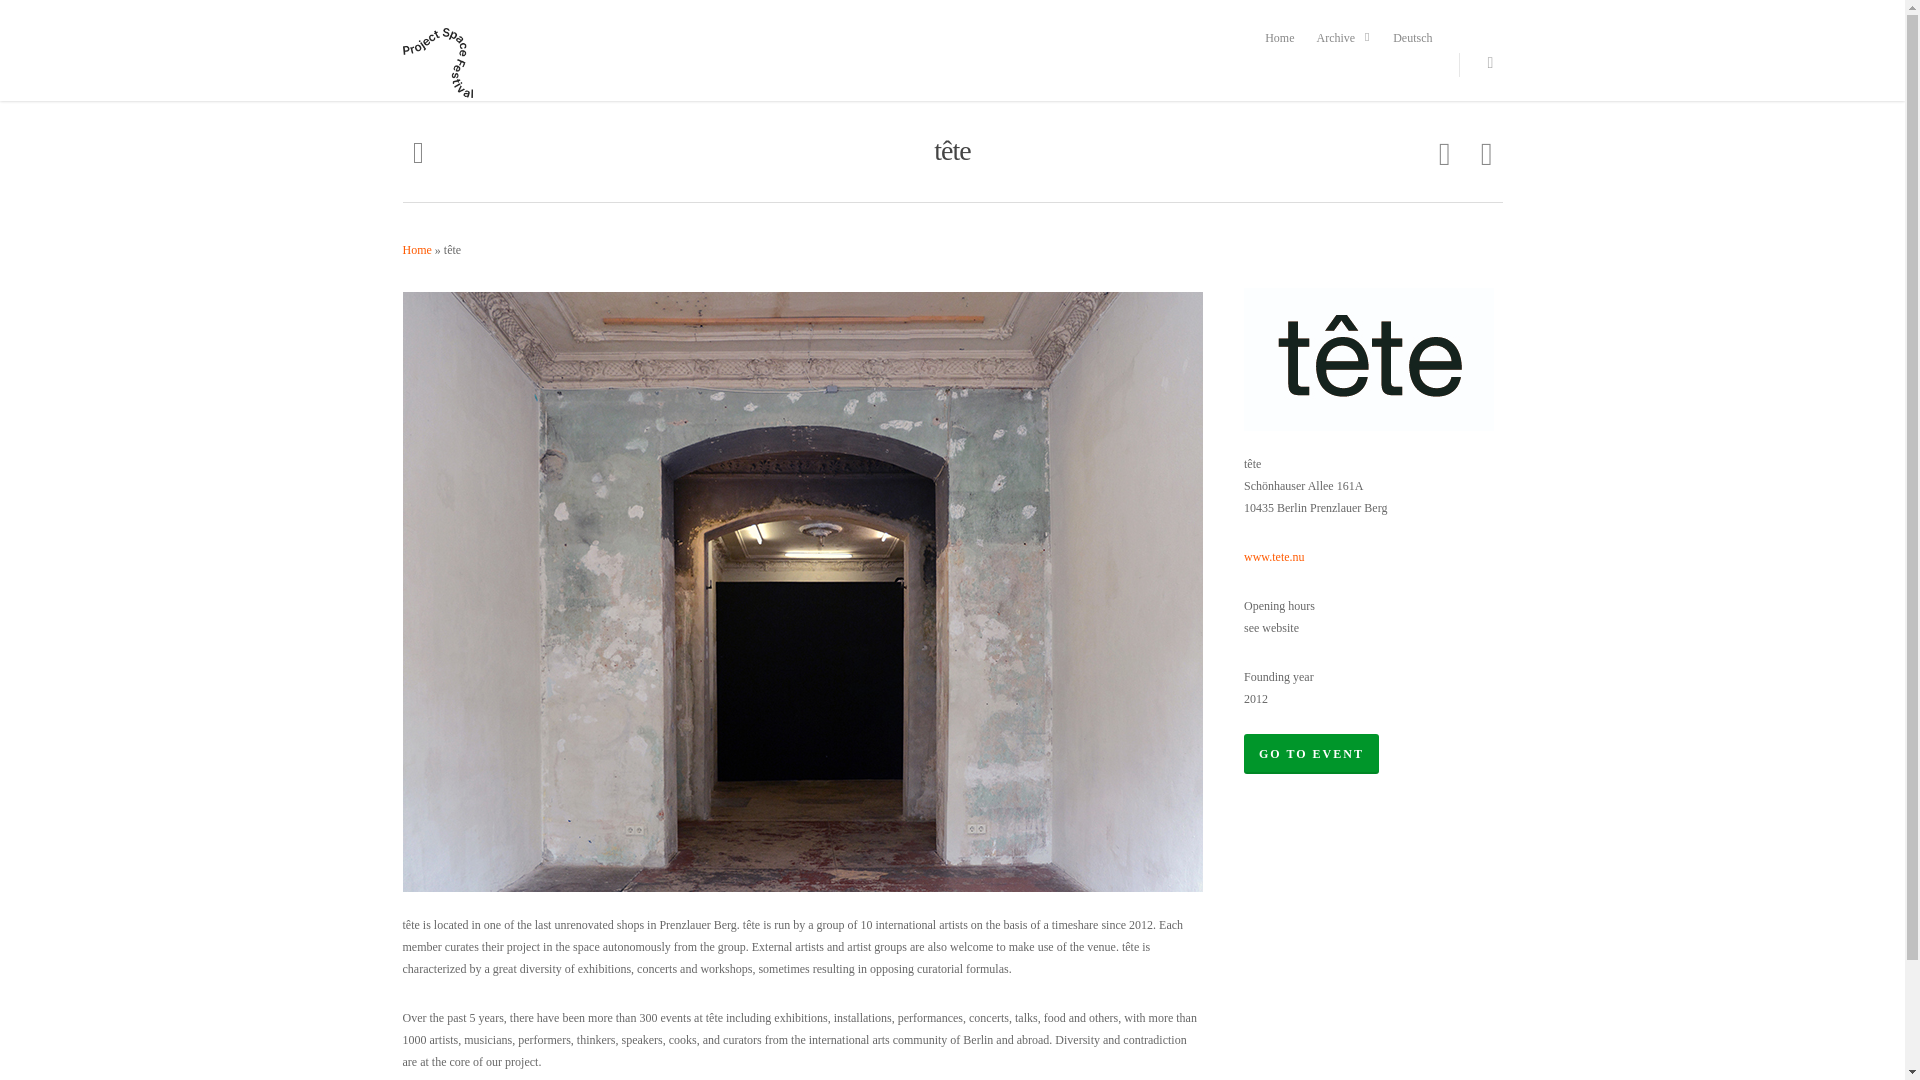 Image resolution: width=1920 pixels, height=1080 pixels. I want to click on Archive, so click(1344, 38).